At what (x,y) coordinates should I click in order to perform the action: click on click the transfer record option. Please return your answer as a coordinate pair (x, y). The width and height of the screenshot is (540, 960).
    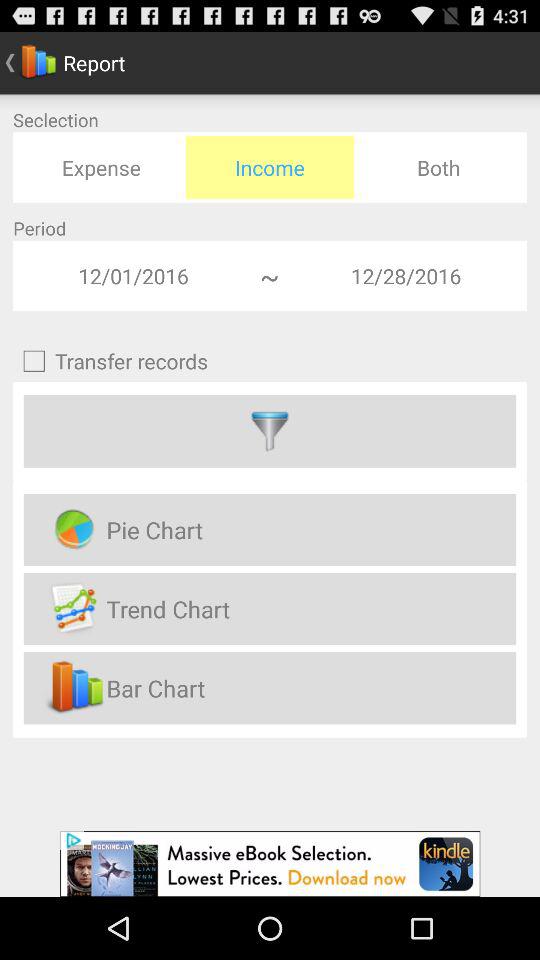
    Looking at the image, I should click on (270, 431).